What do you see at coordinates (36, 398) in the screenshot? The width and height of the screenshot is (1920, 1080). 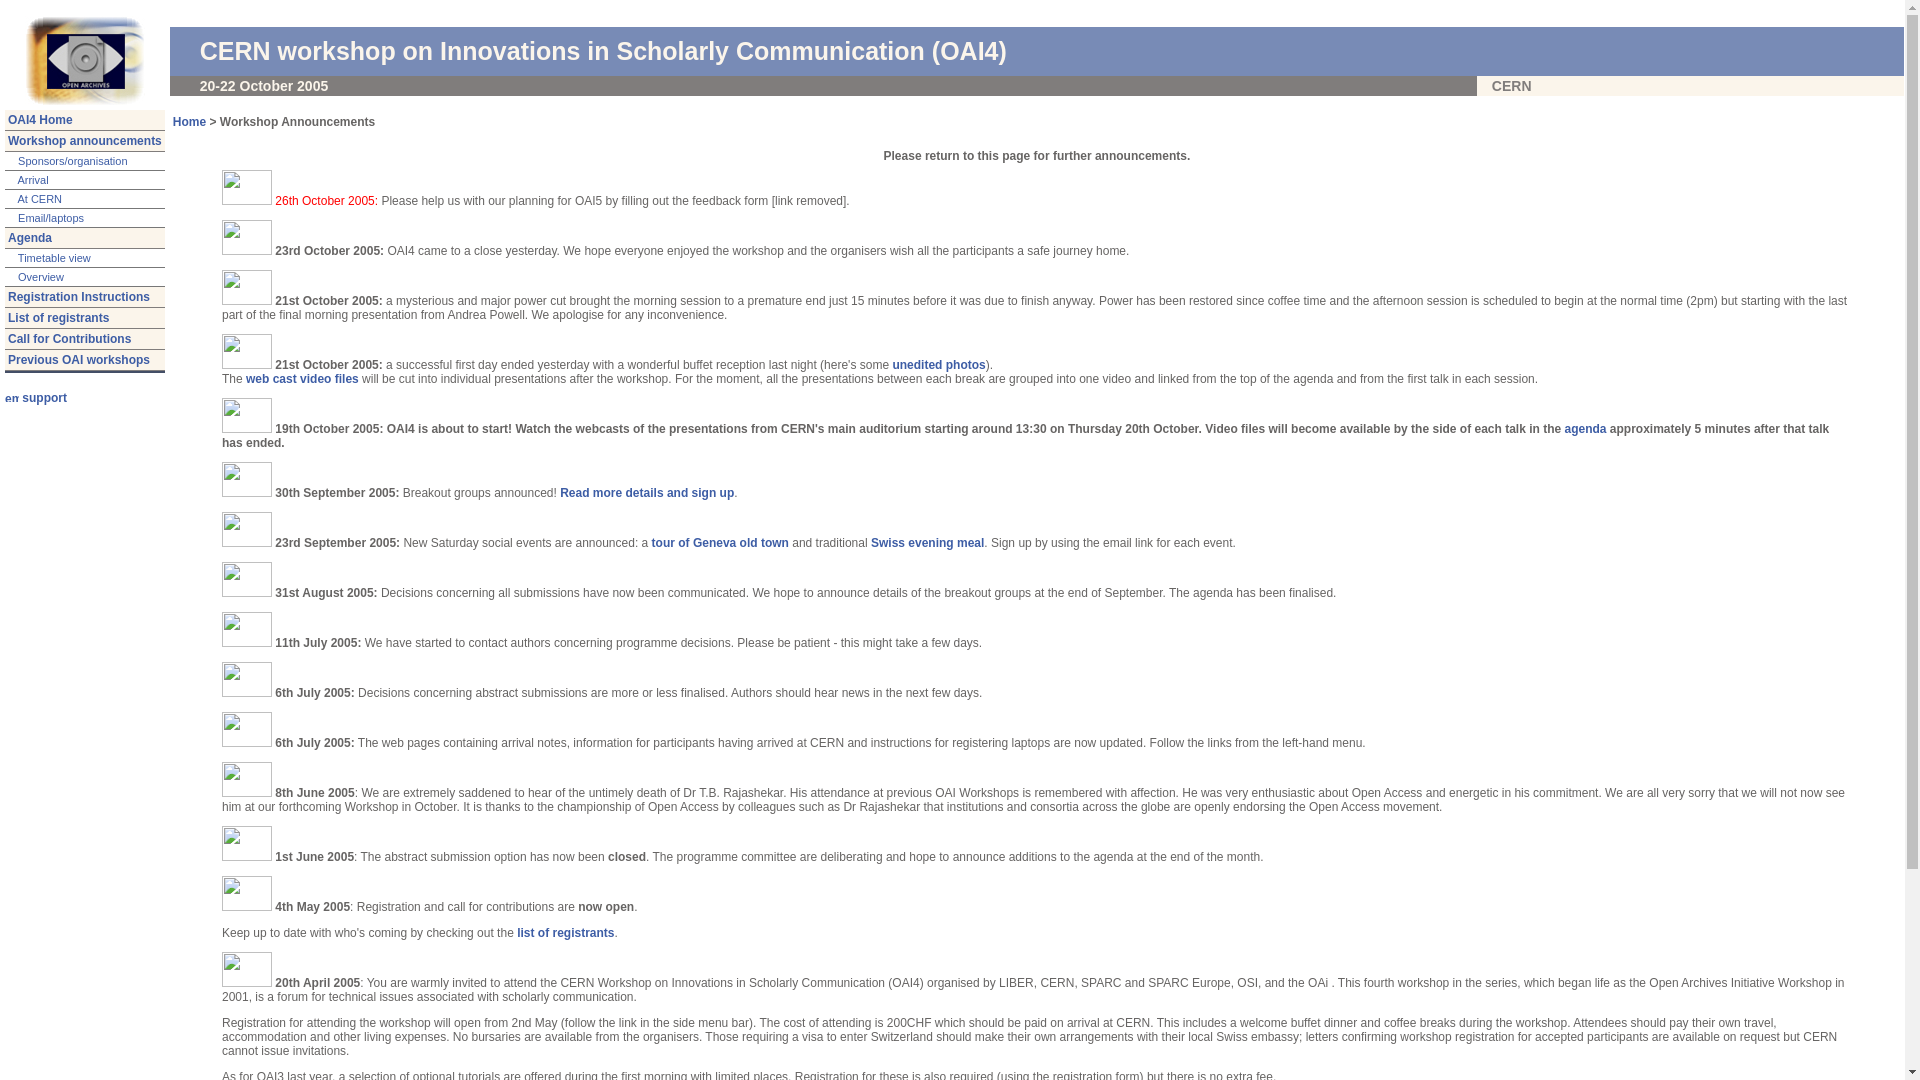 I see `support` at bounding box center [36, 398].